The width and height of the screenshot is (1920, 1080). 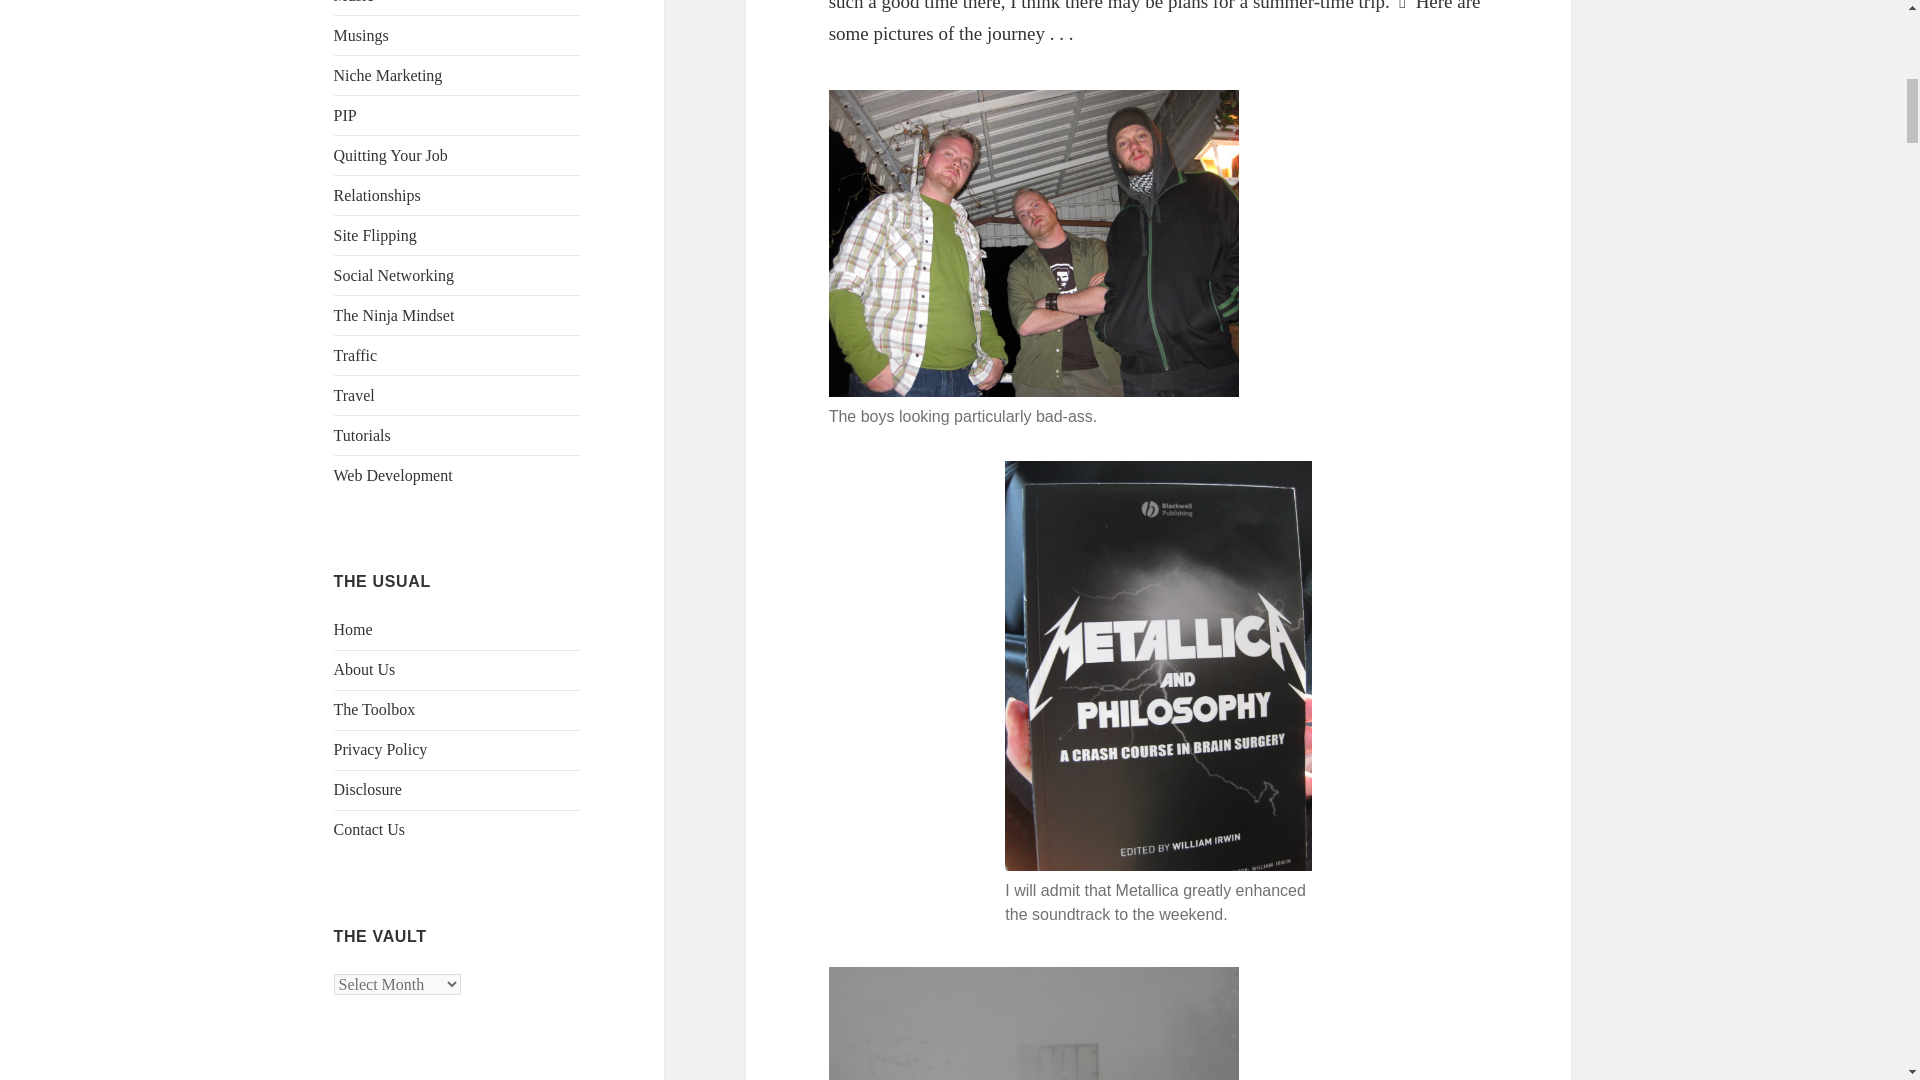 What do you see at coordinates (375, 709) in the screenshot?
I see `The Toolbox` at bounding box center [375, 709].